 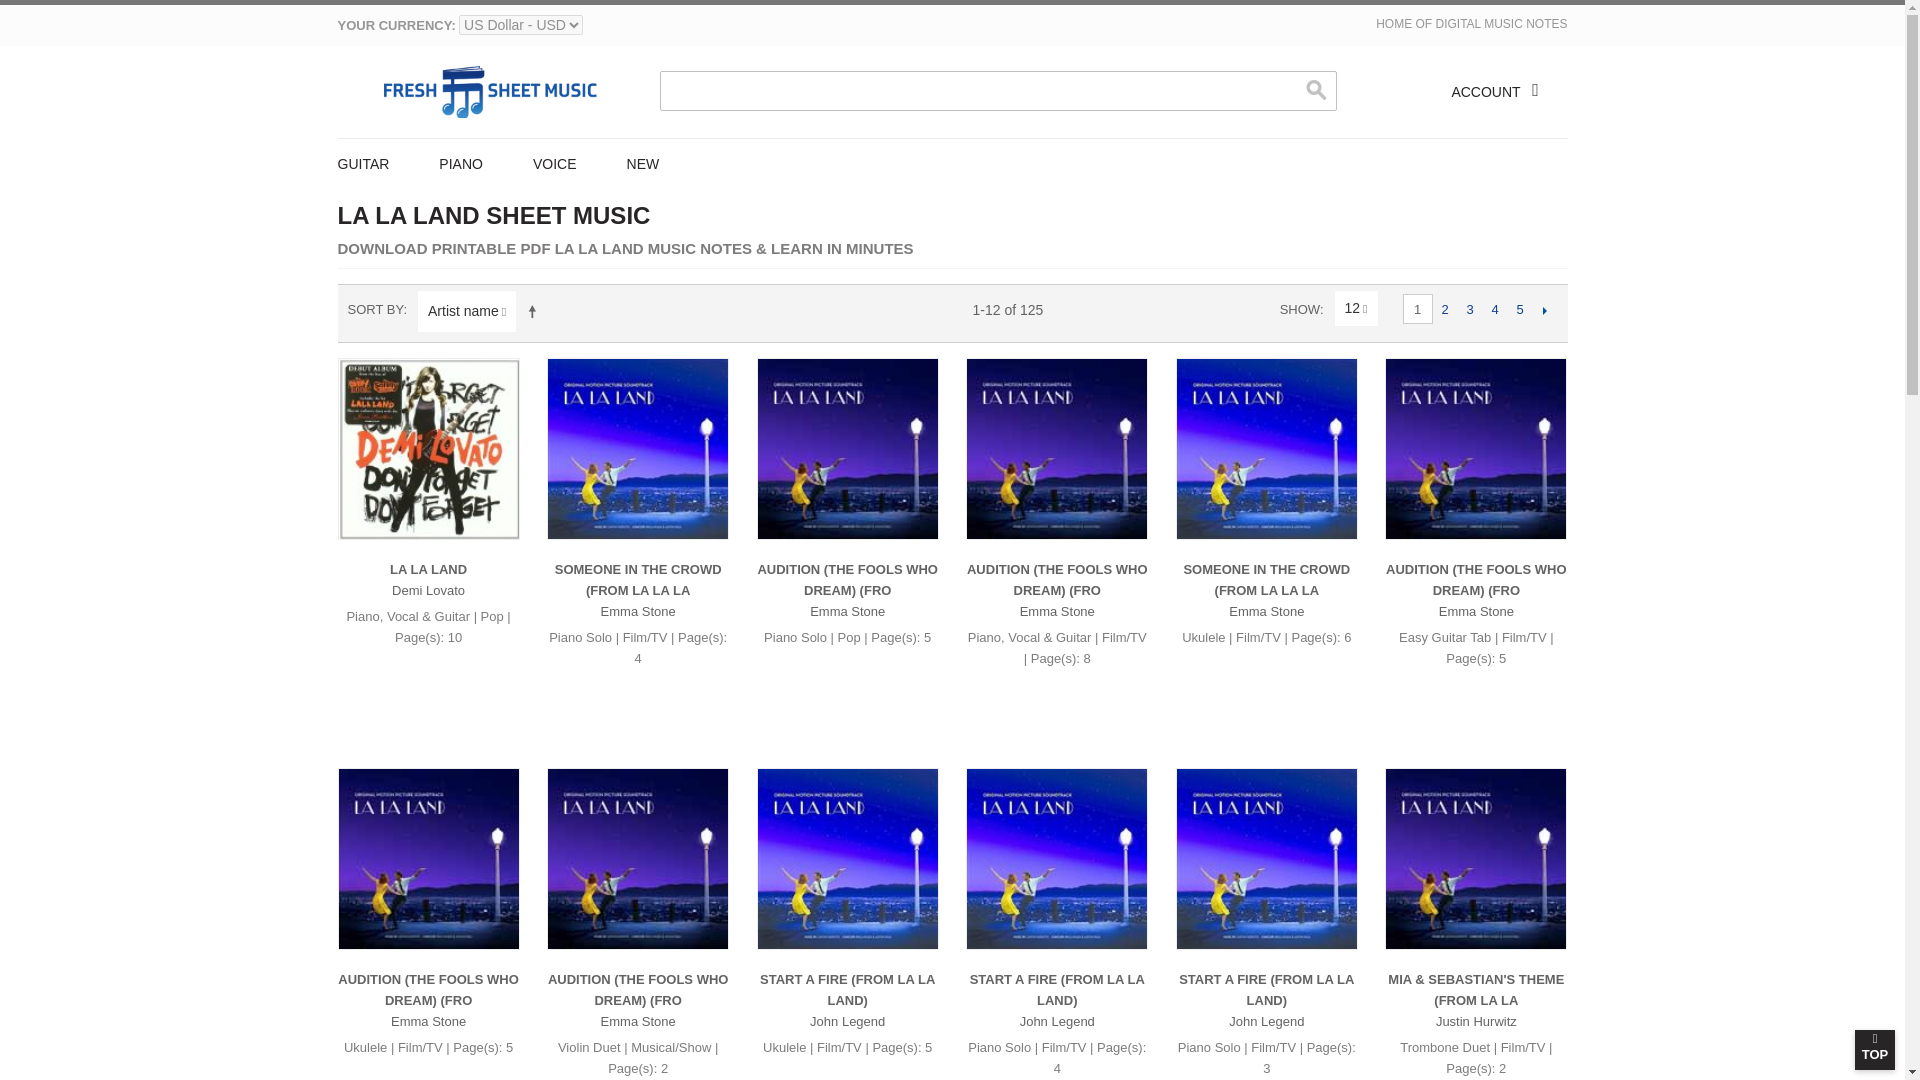 What do you see at coordinates (555, 162) in the screenshot?
I see `VOICE` at bounding box center [555, 162].